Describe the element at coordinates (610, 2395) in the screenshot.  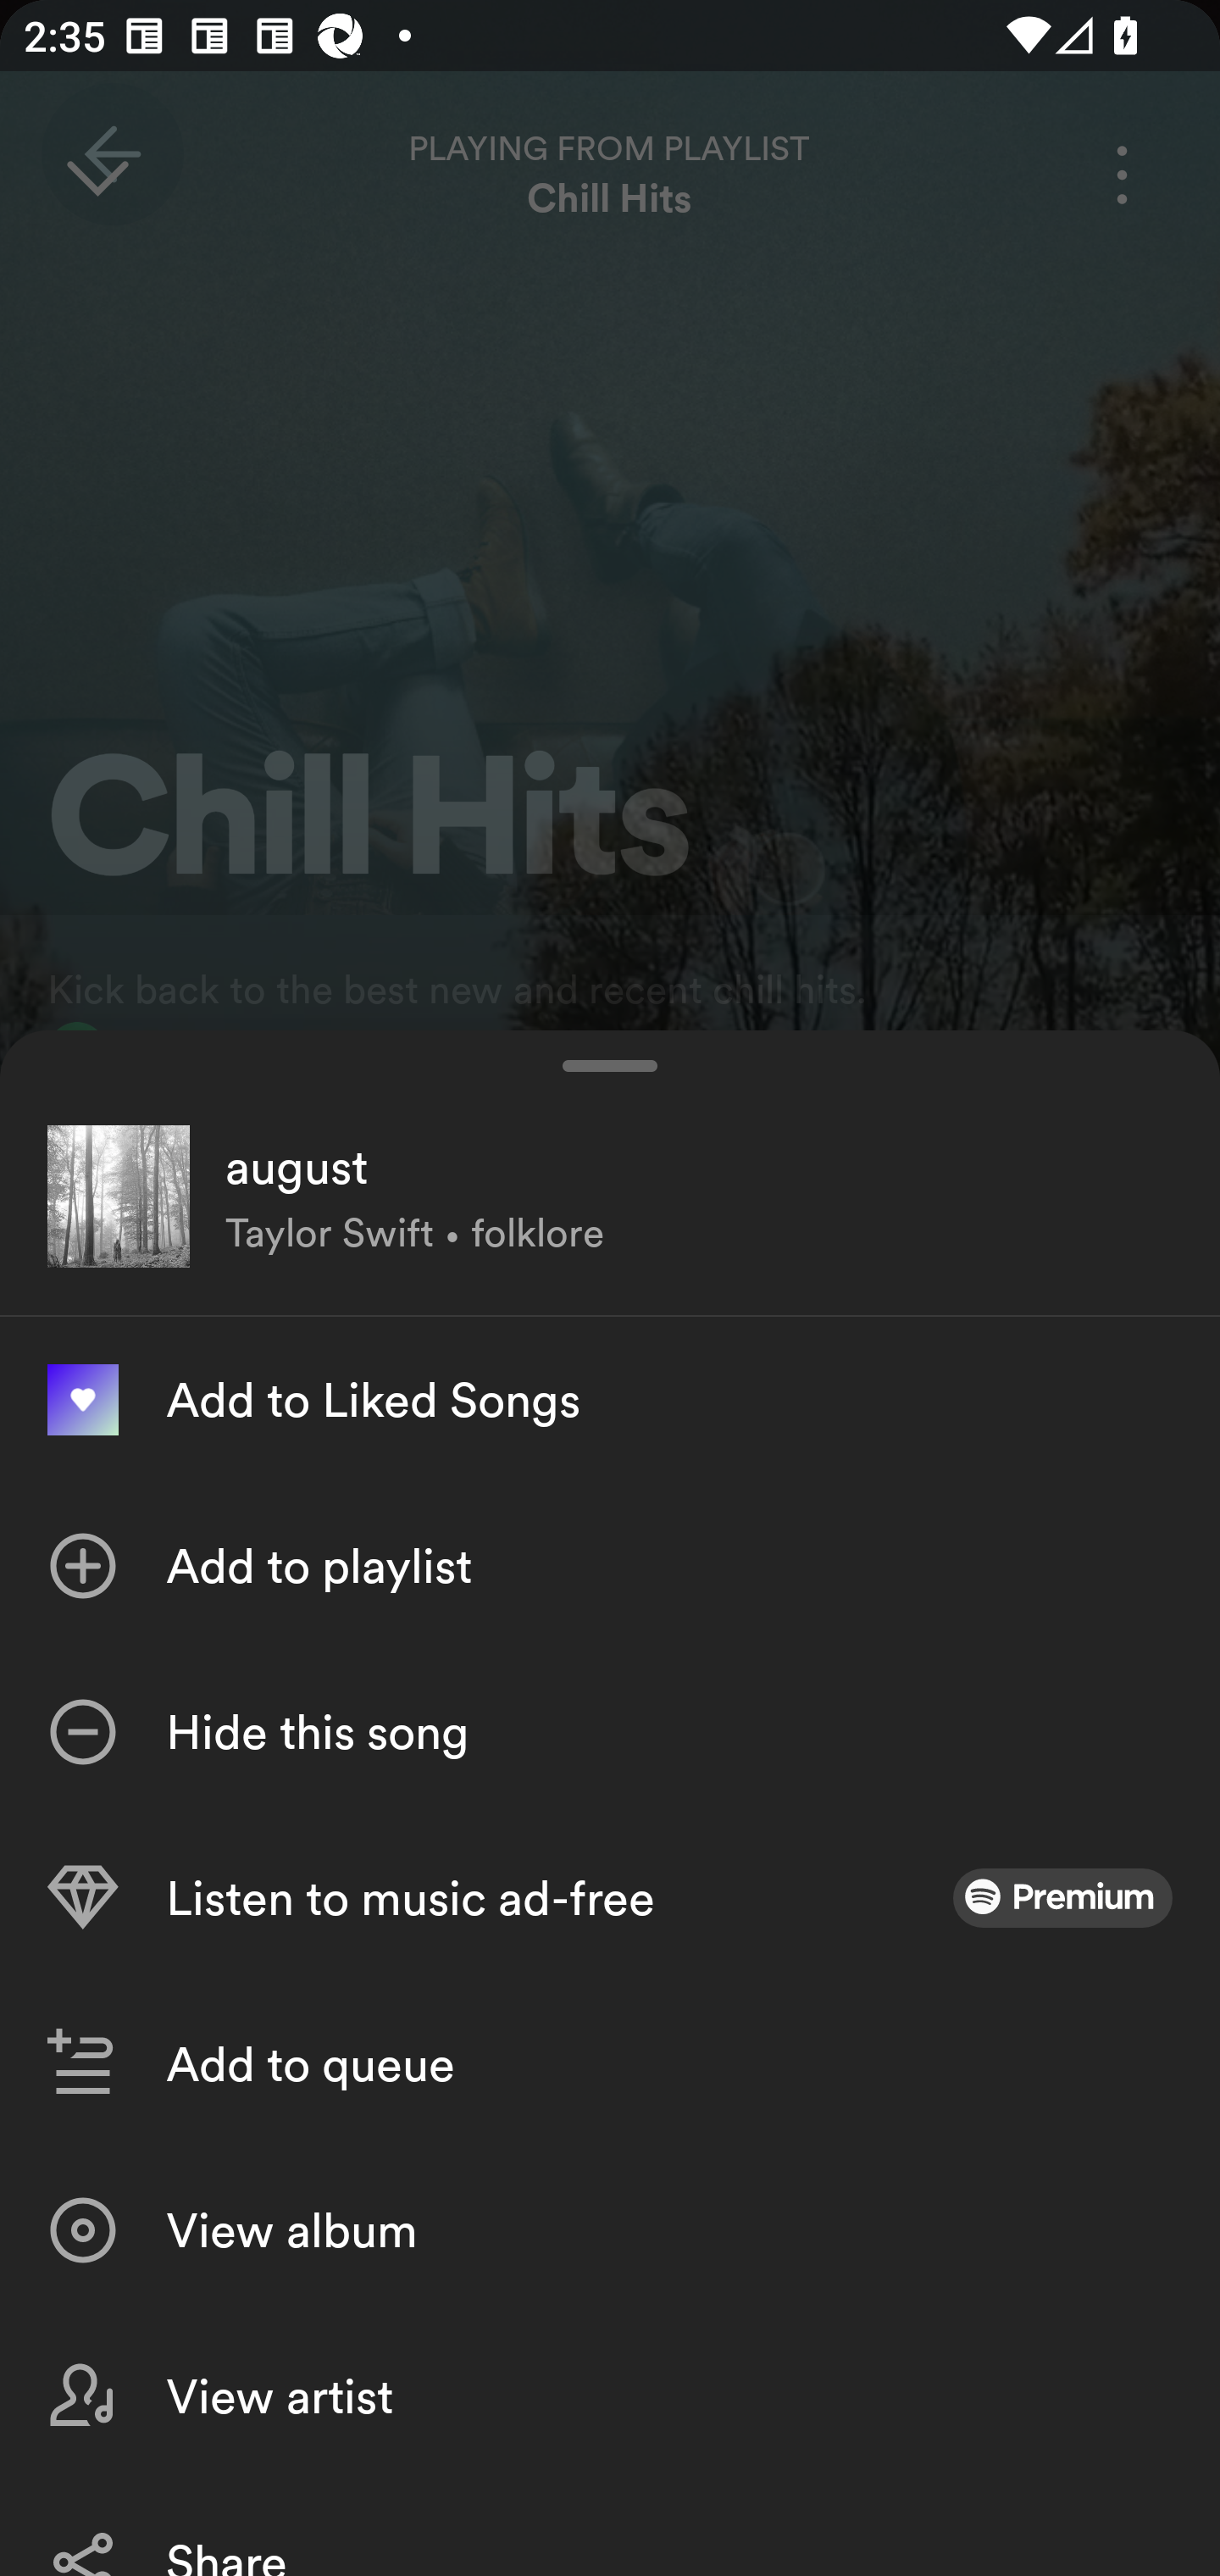
I see `View artist` at that location.